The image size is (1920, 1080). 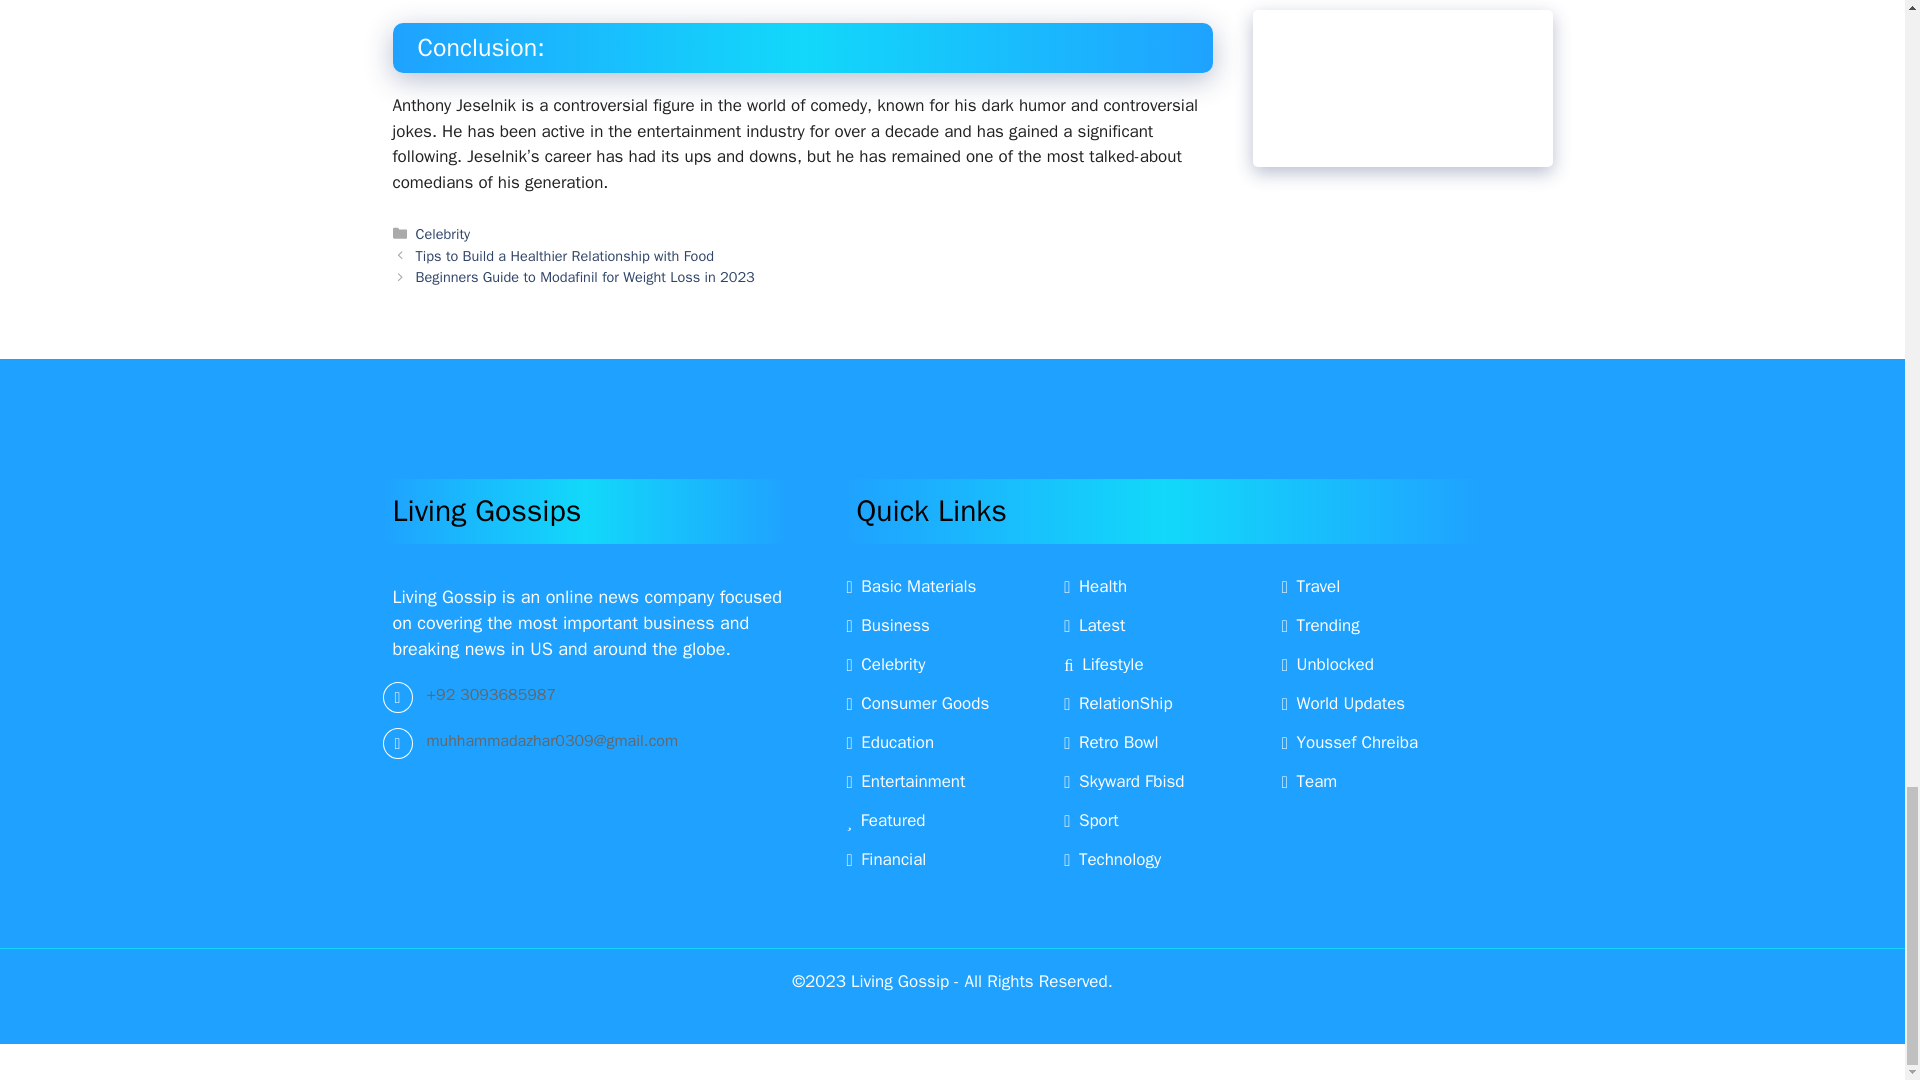 I want to click on Tips to Build a Healthier Relationship with Food, so click(x=565, y=256).